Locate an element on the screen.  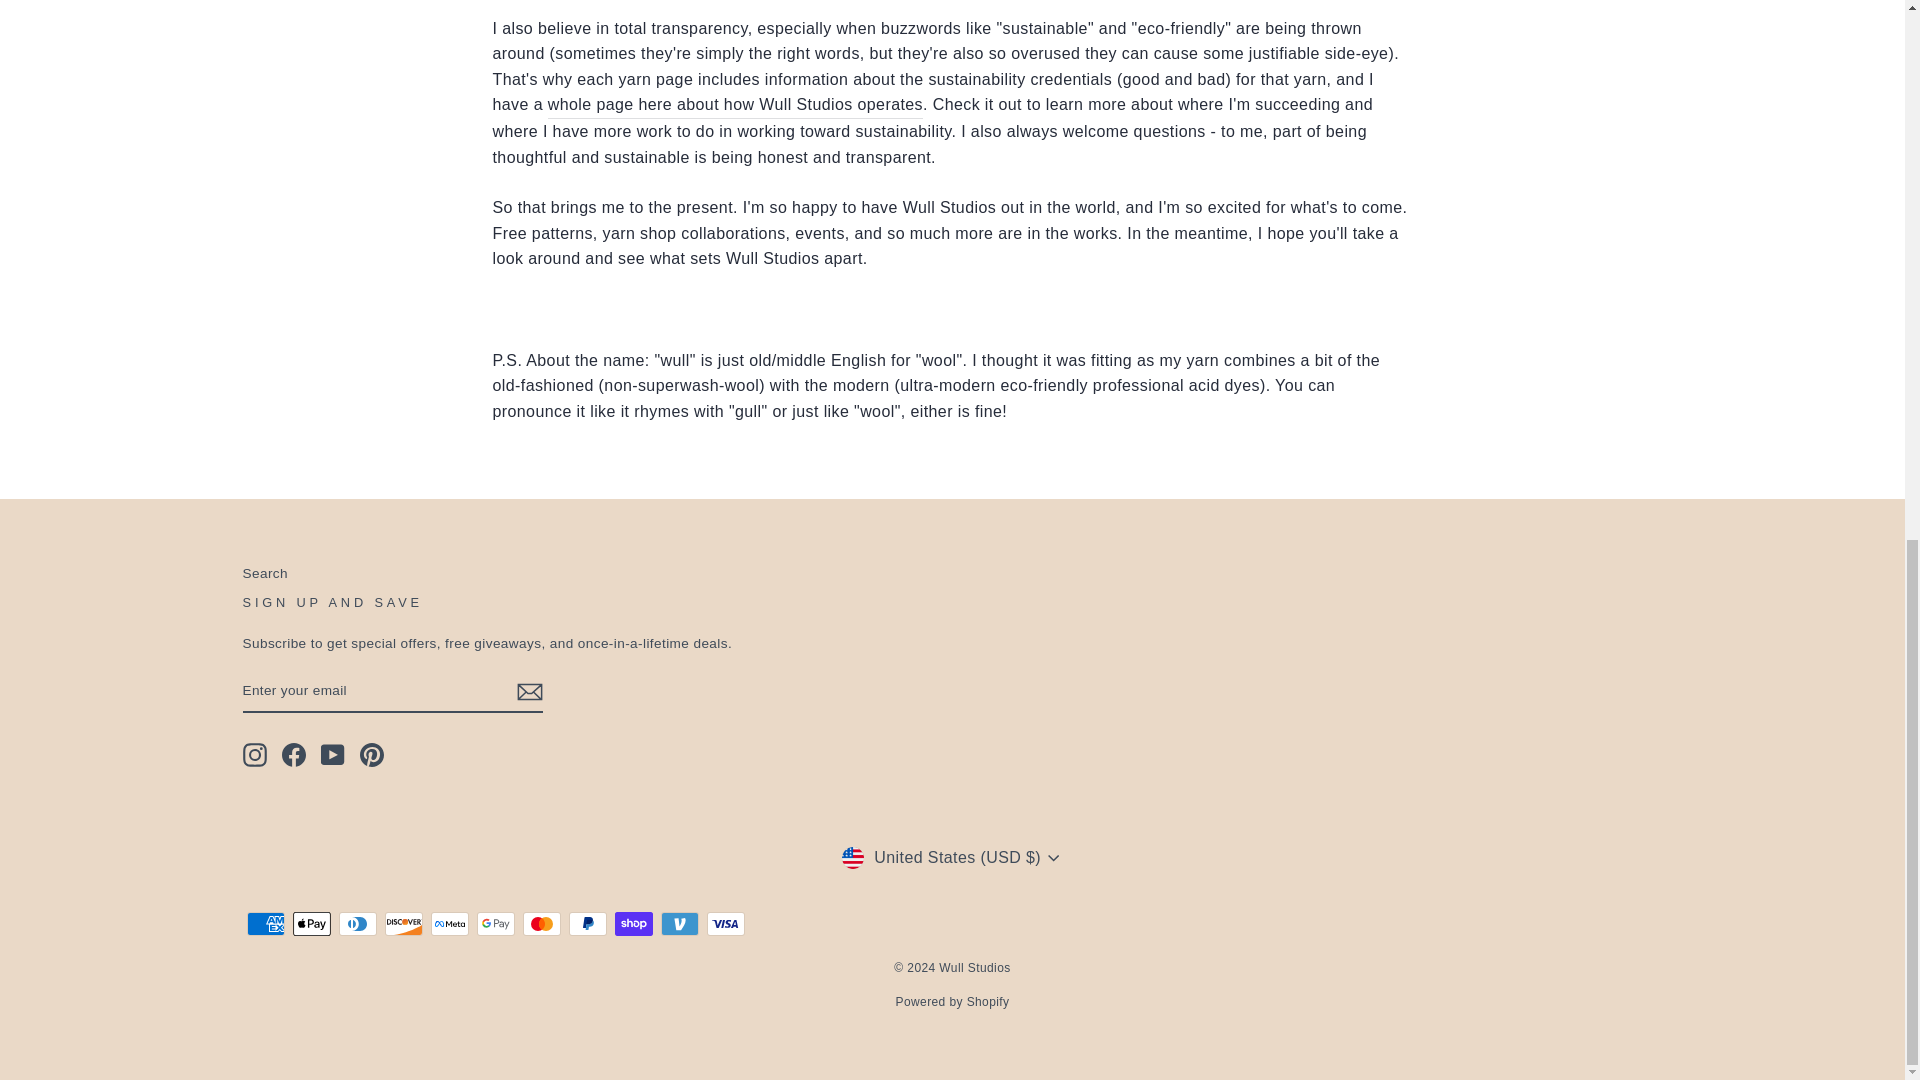
Sustainability of Wull Studios is located at coordinates (735, 104).